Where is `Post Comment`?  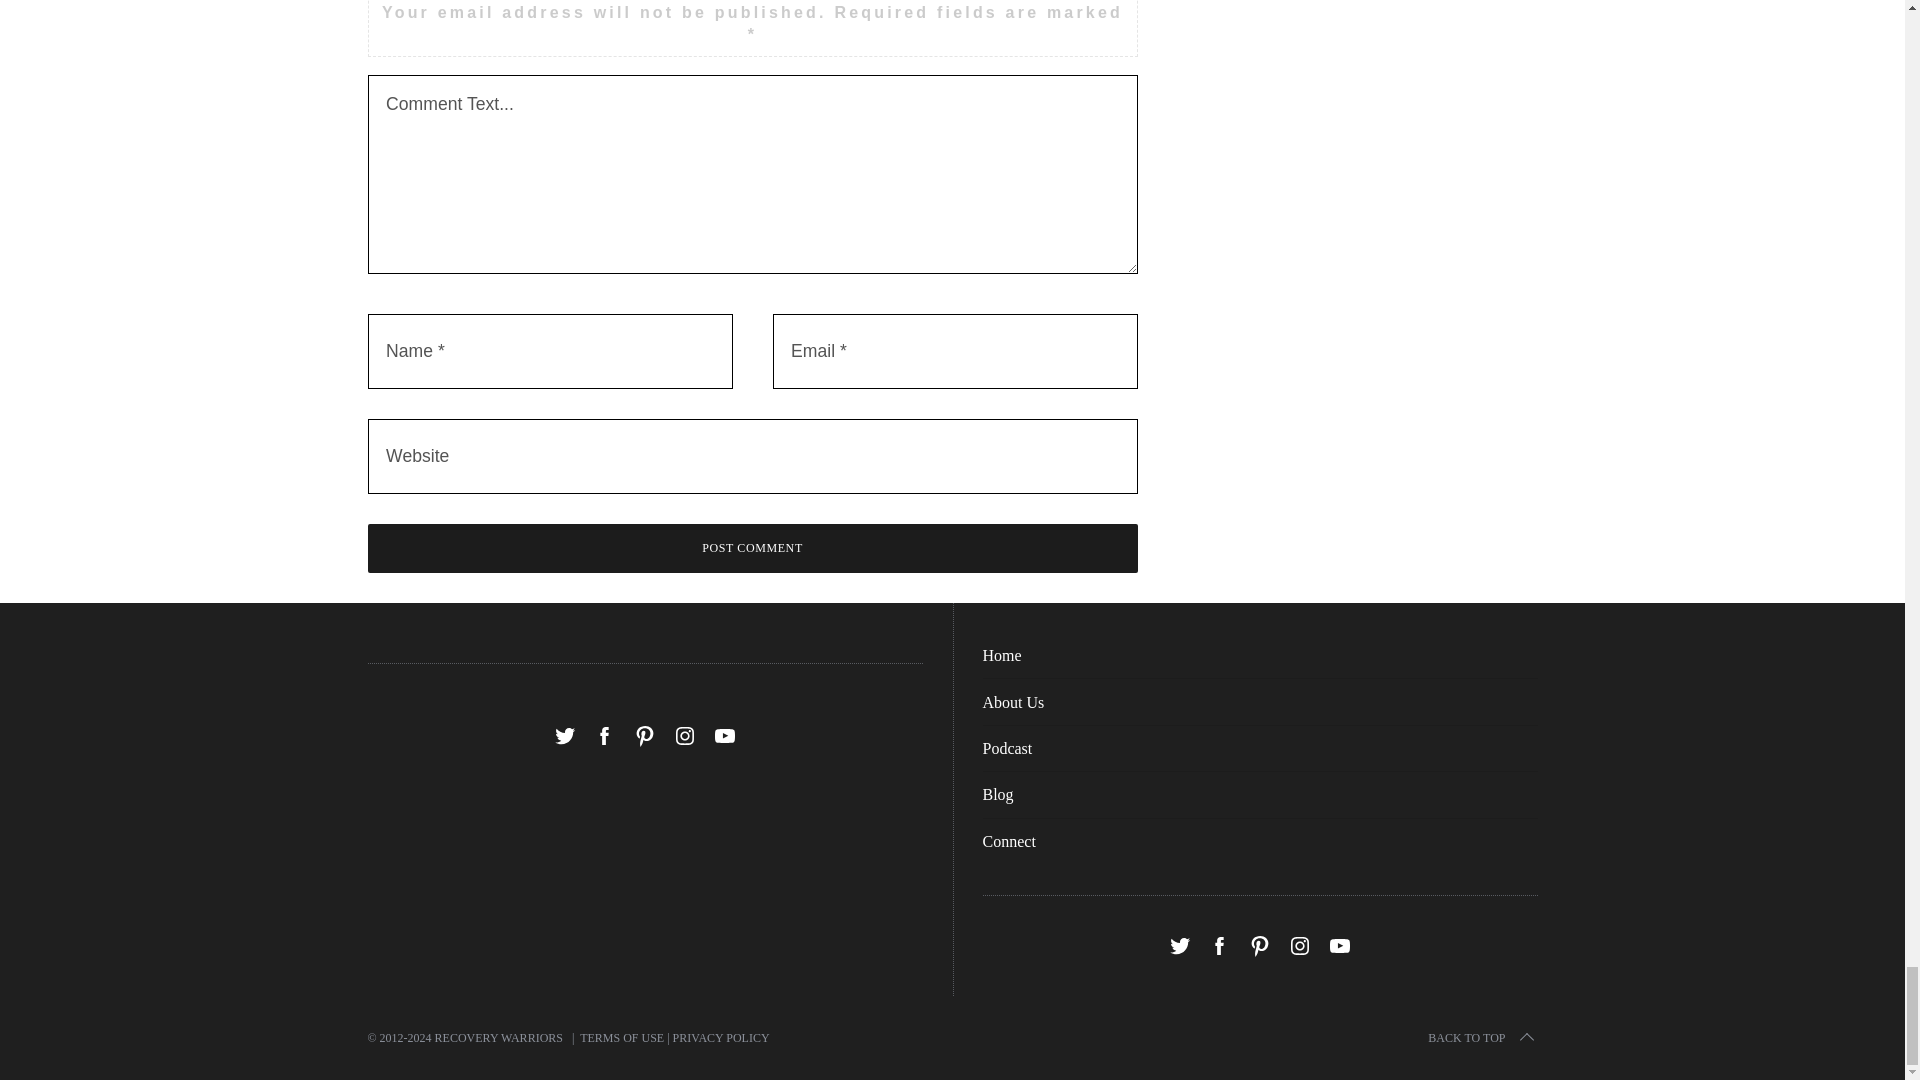
Post Comment is located at coordinates (753, 548).